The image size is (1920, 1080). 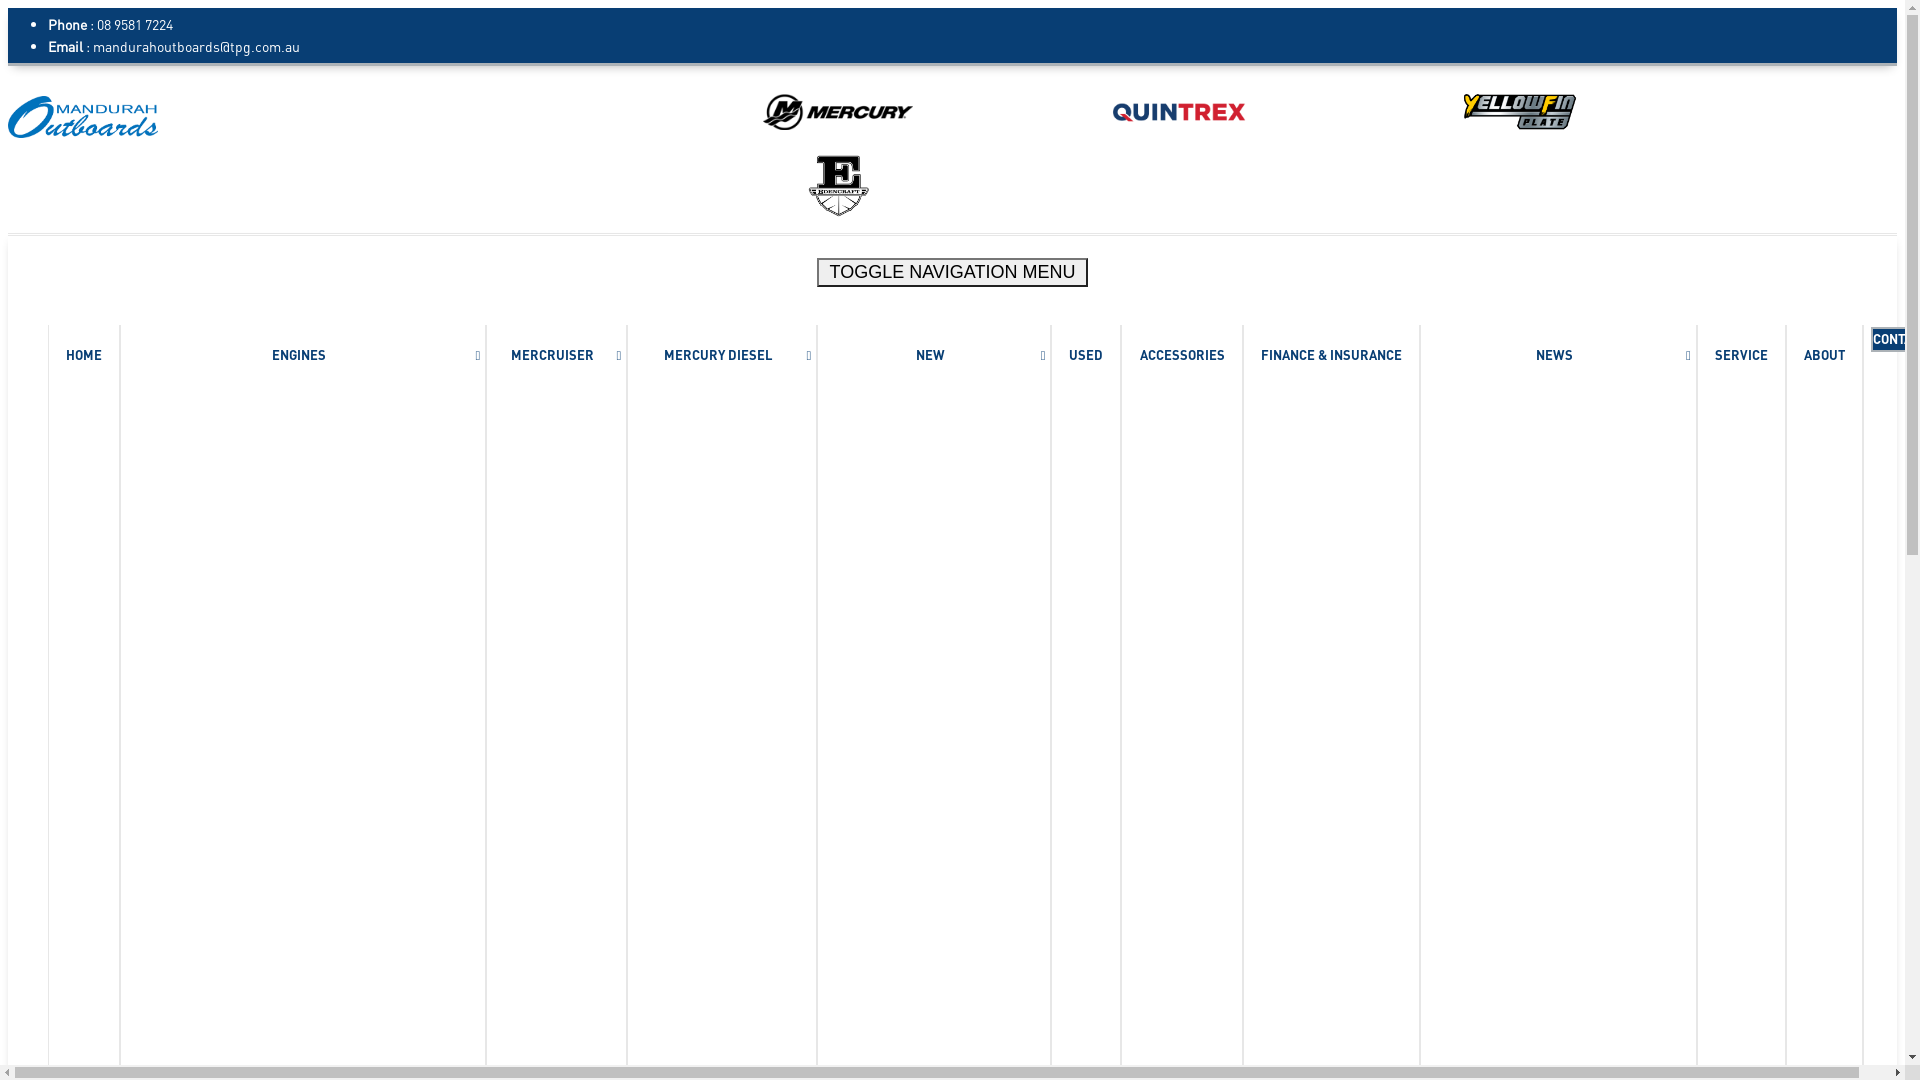 What do you see at coordinates (1742, 356) in the screenshot?
I see `SERVICE` at bounding box center [1742, 356].